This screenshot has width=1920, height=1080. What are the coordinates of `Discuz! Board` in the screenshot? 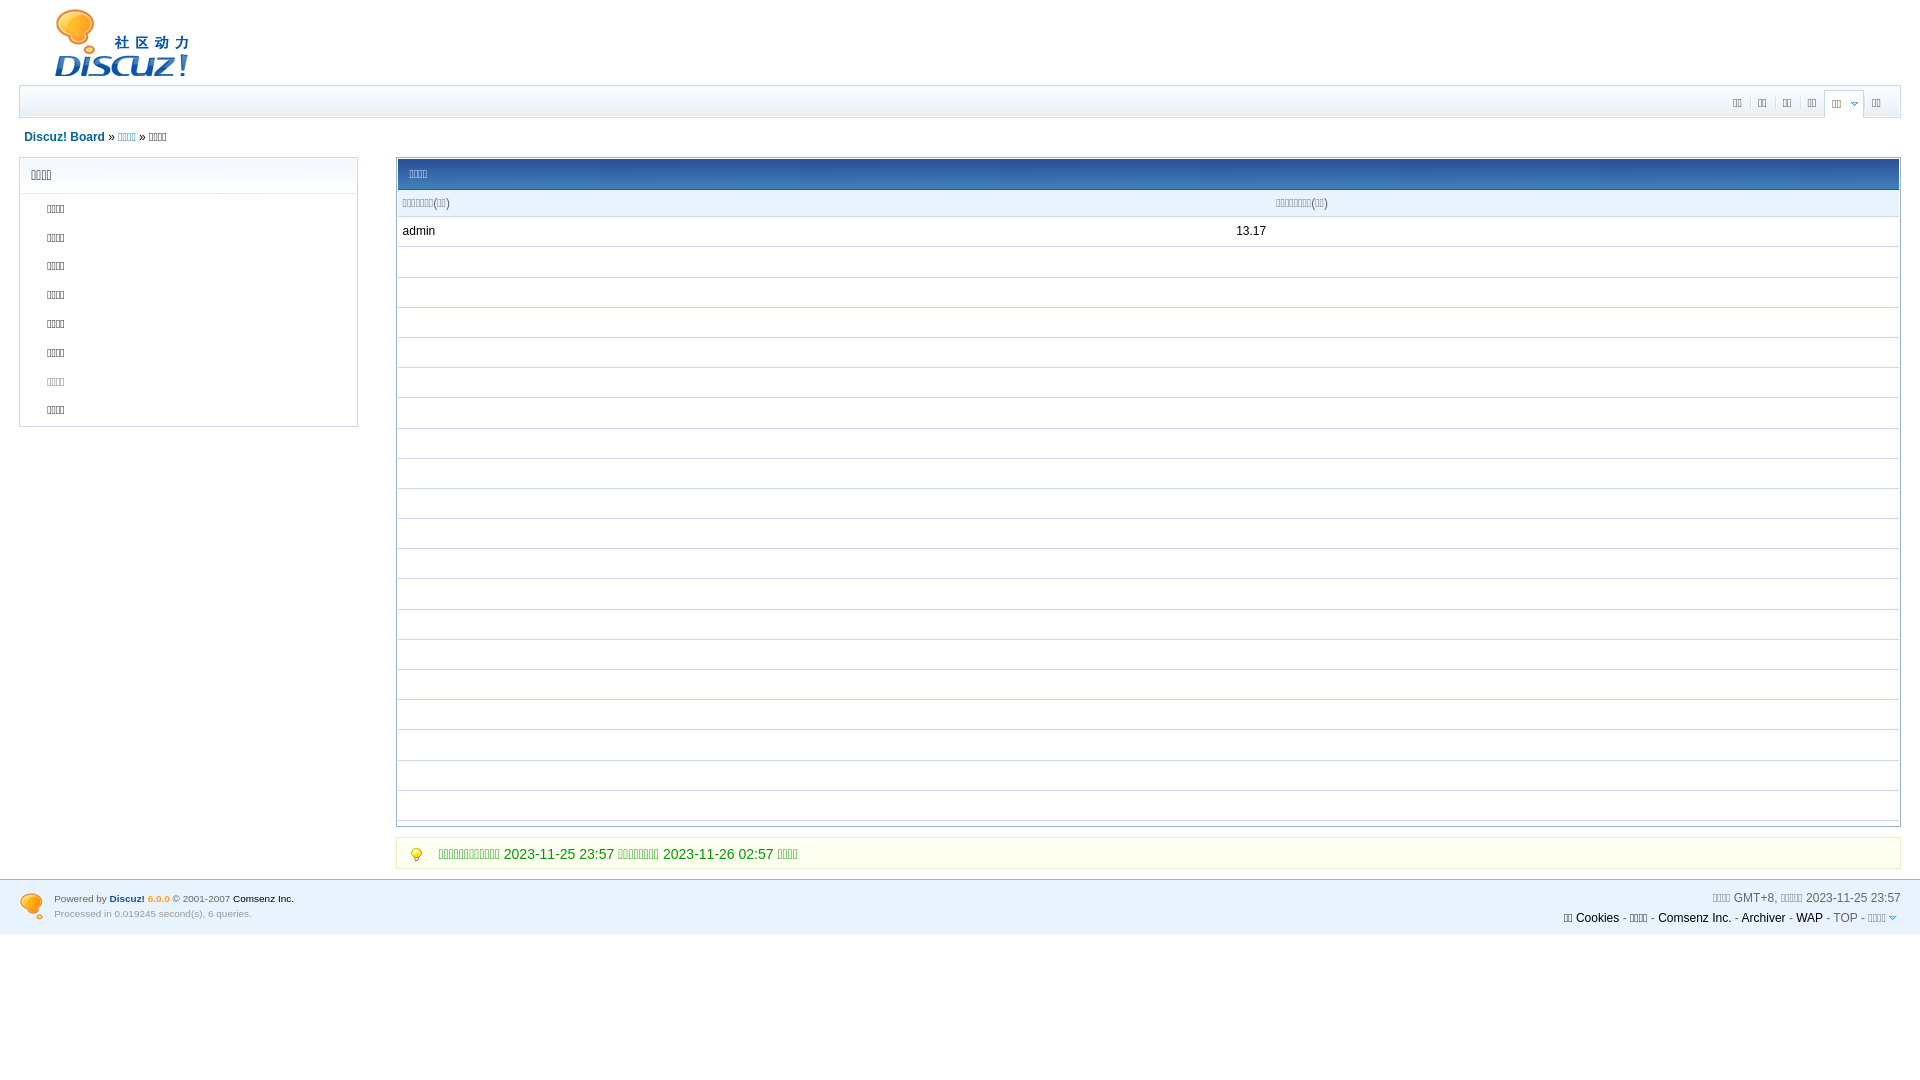 It's located at (114, 76).